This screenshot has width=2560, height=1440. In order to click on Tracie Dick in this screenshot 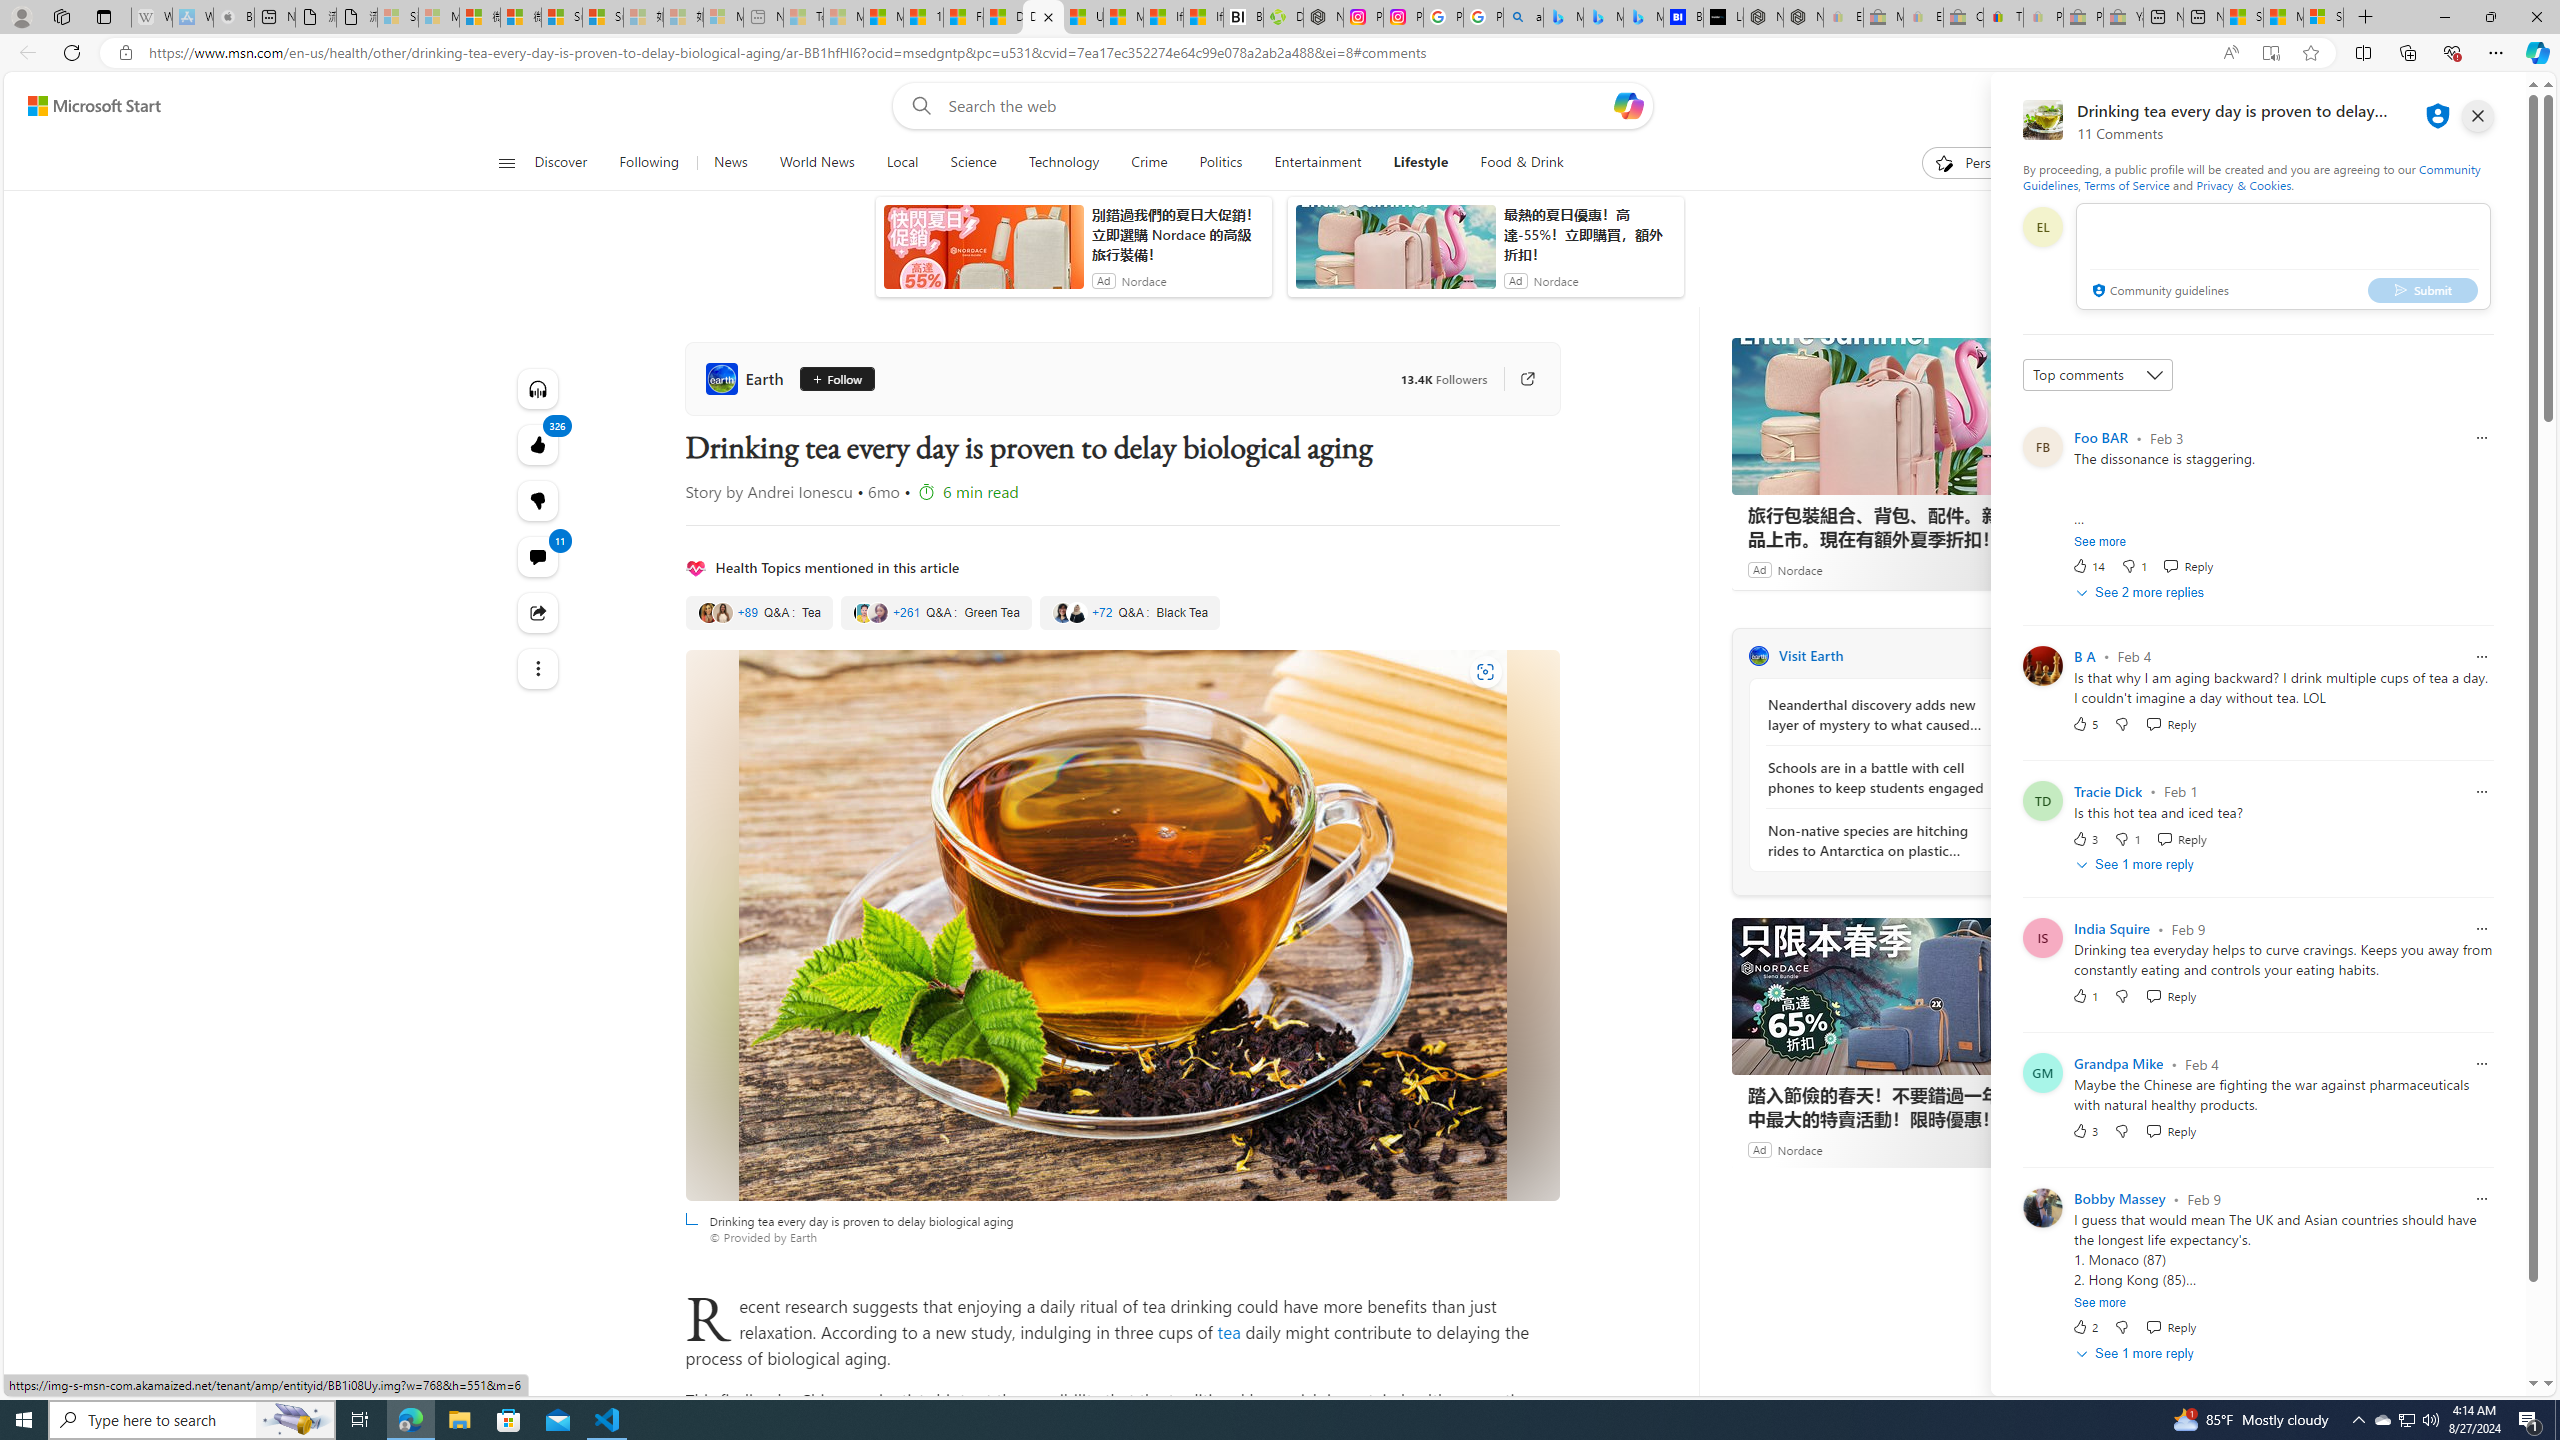, I will do `click(2108, 791)`.